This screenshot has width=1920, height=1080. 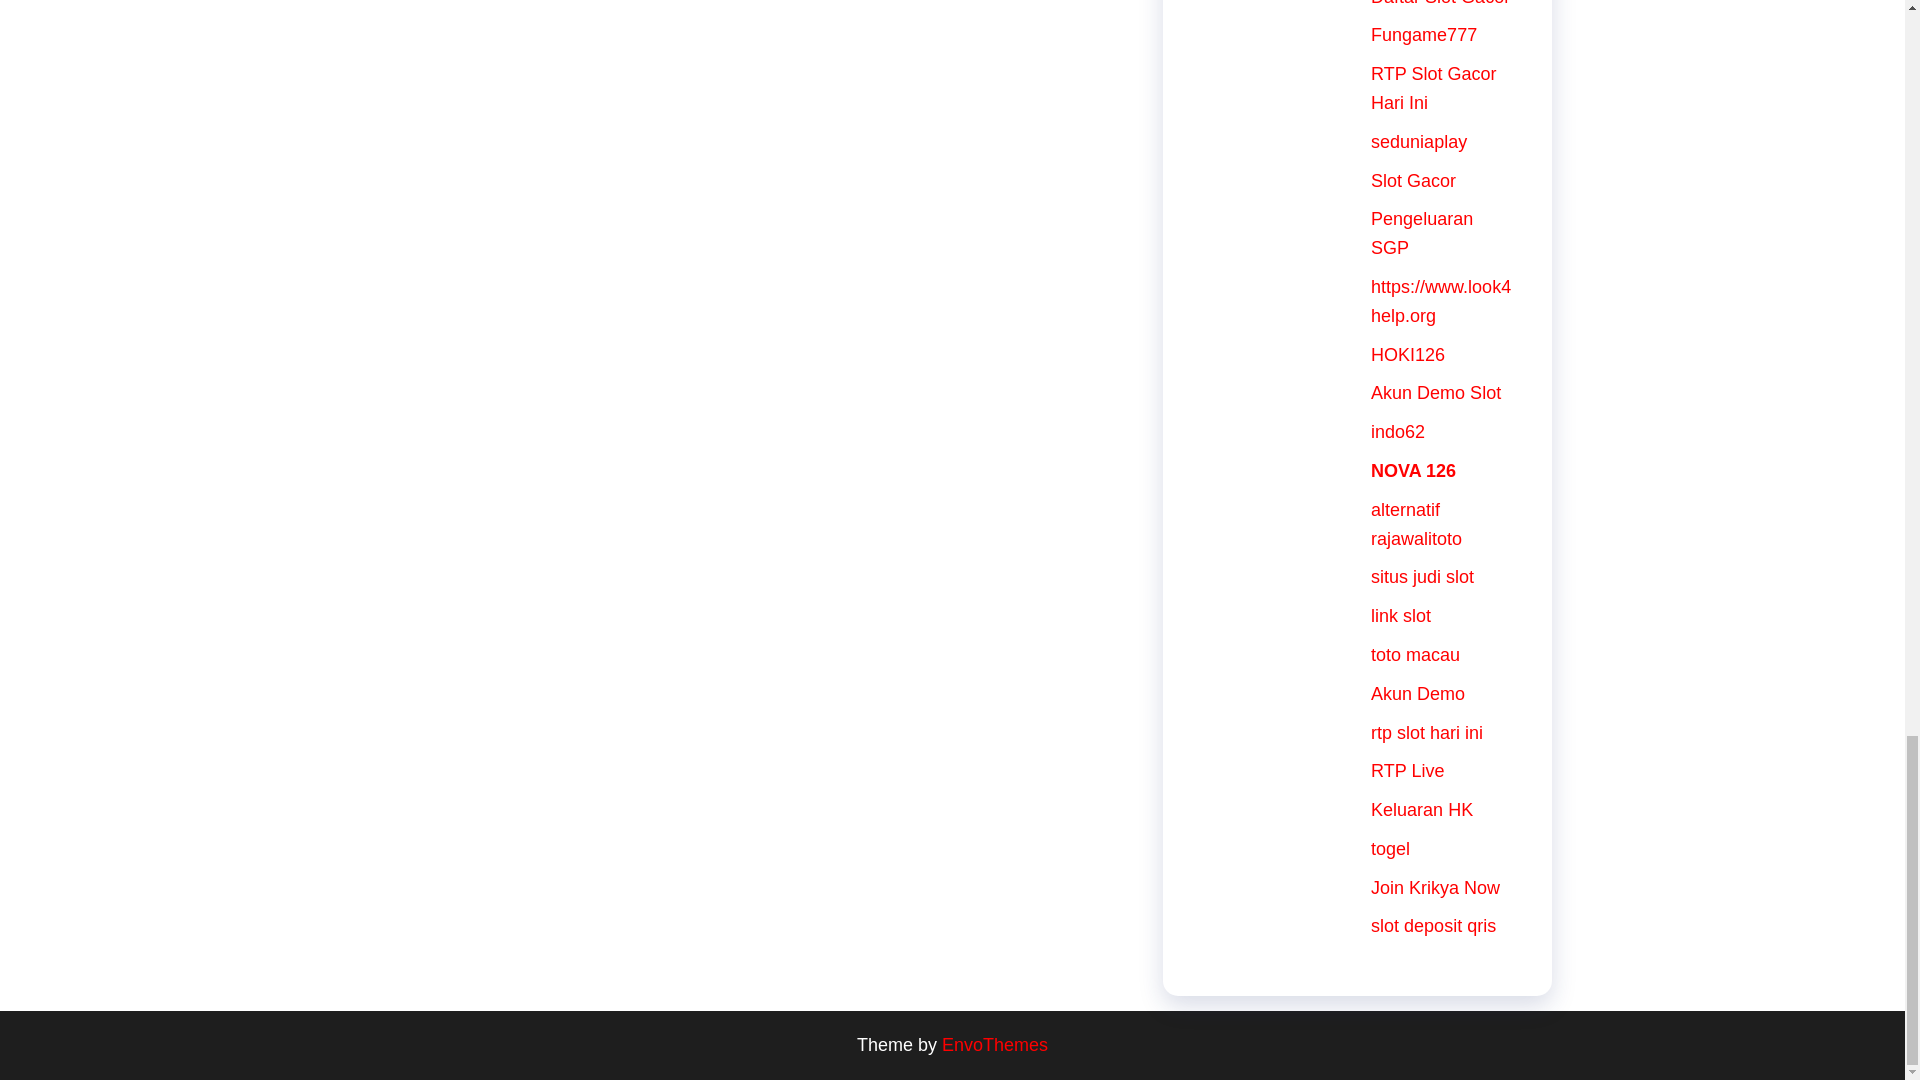 I want to click on Akun Demo Slot, so click(x=1436, y=392).